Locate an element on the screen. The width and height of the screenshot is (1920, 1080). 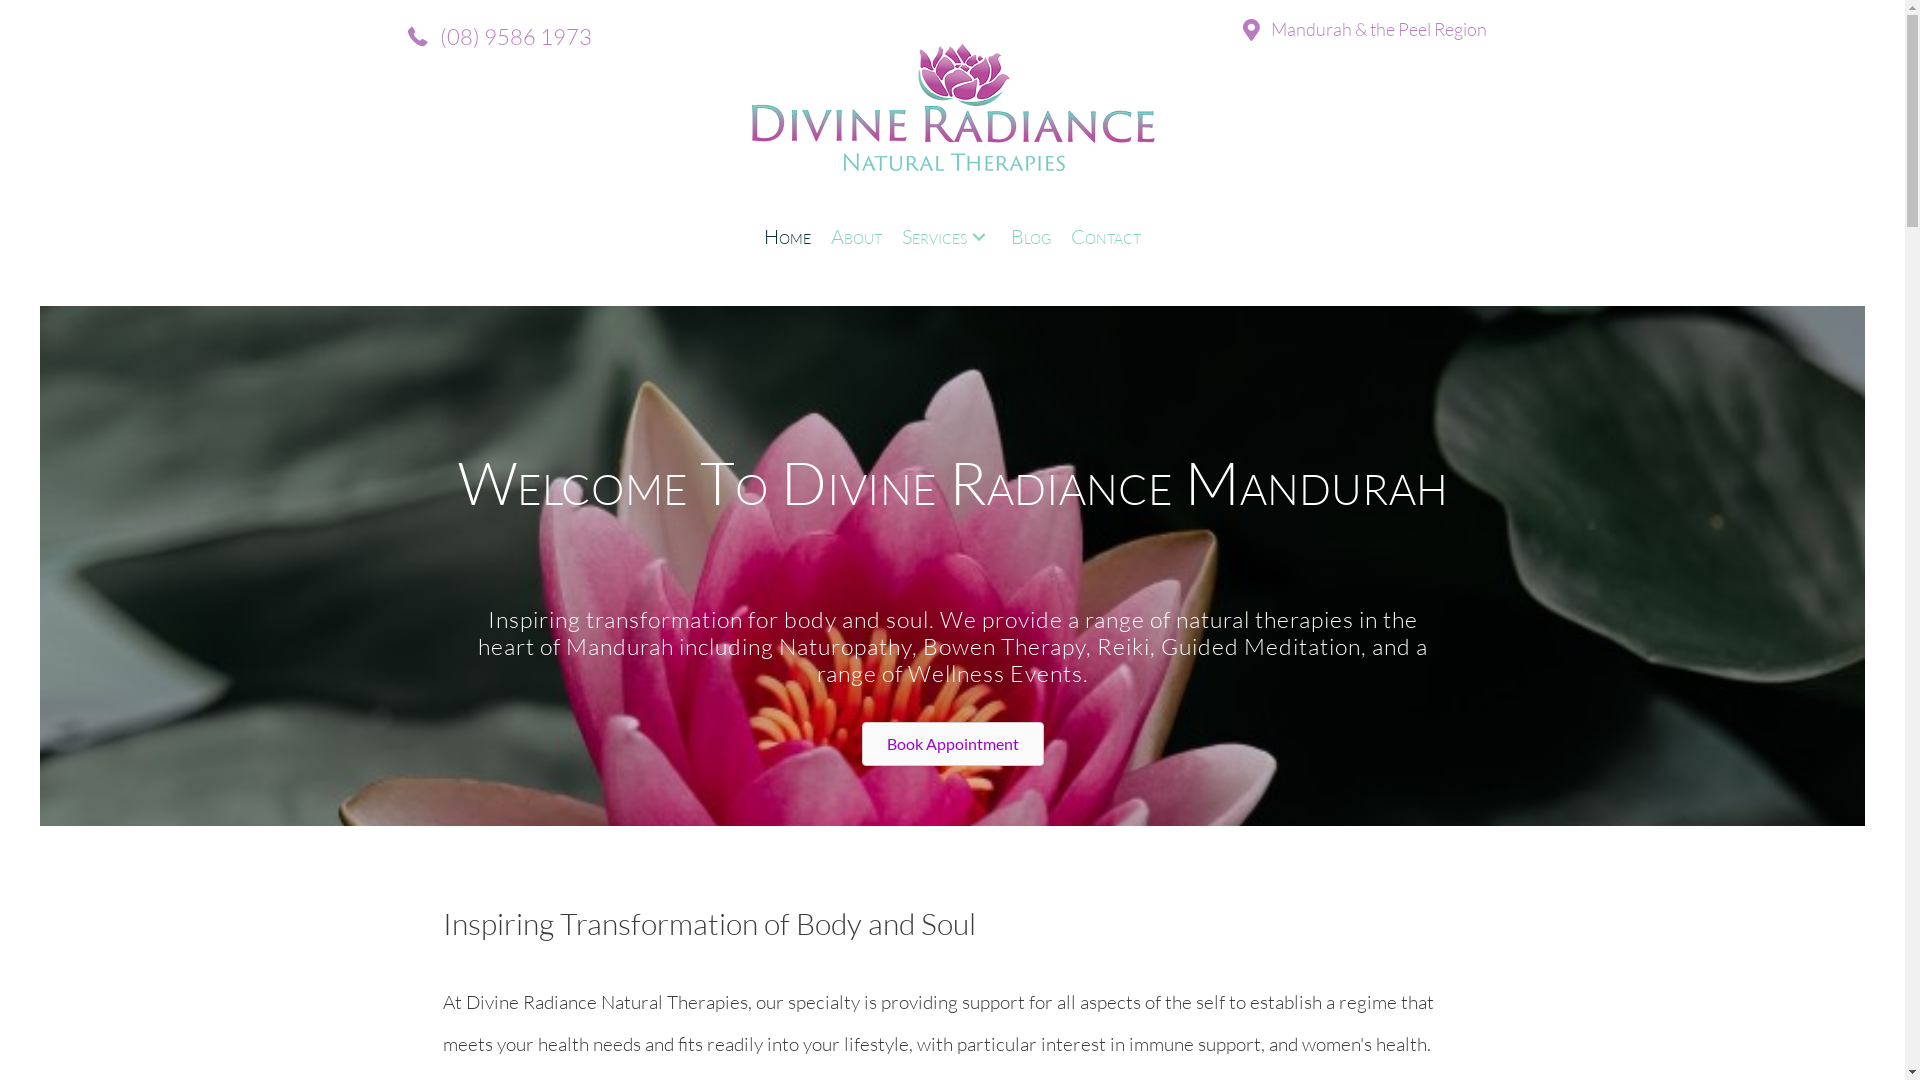
Contact is located at coordinates (1106, 237).